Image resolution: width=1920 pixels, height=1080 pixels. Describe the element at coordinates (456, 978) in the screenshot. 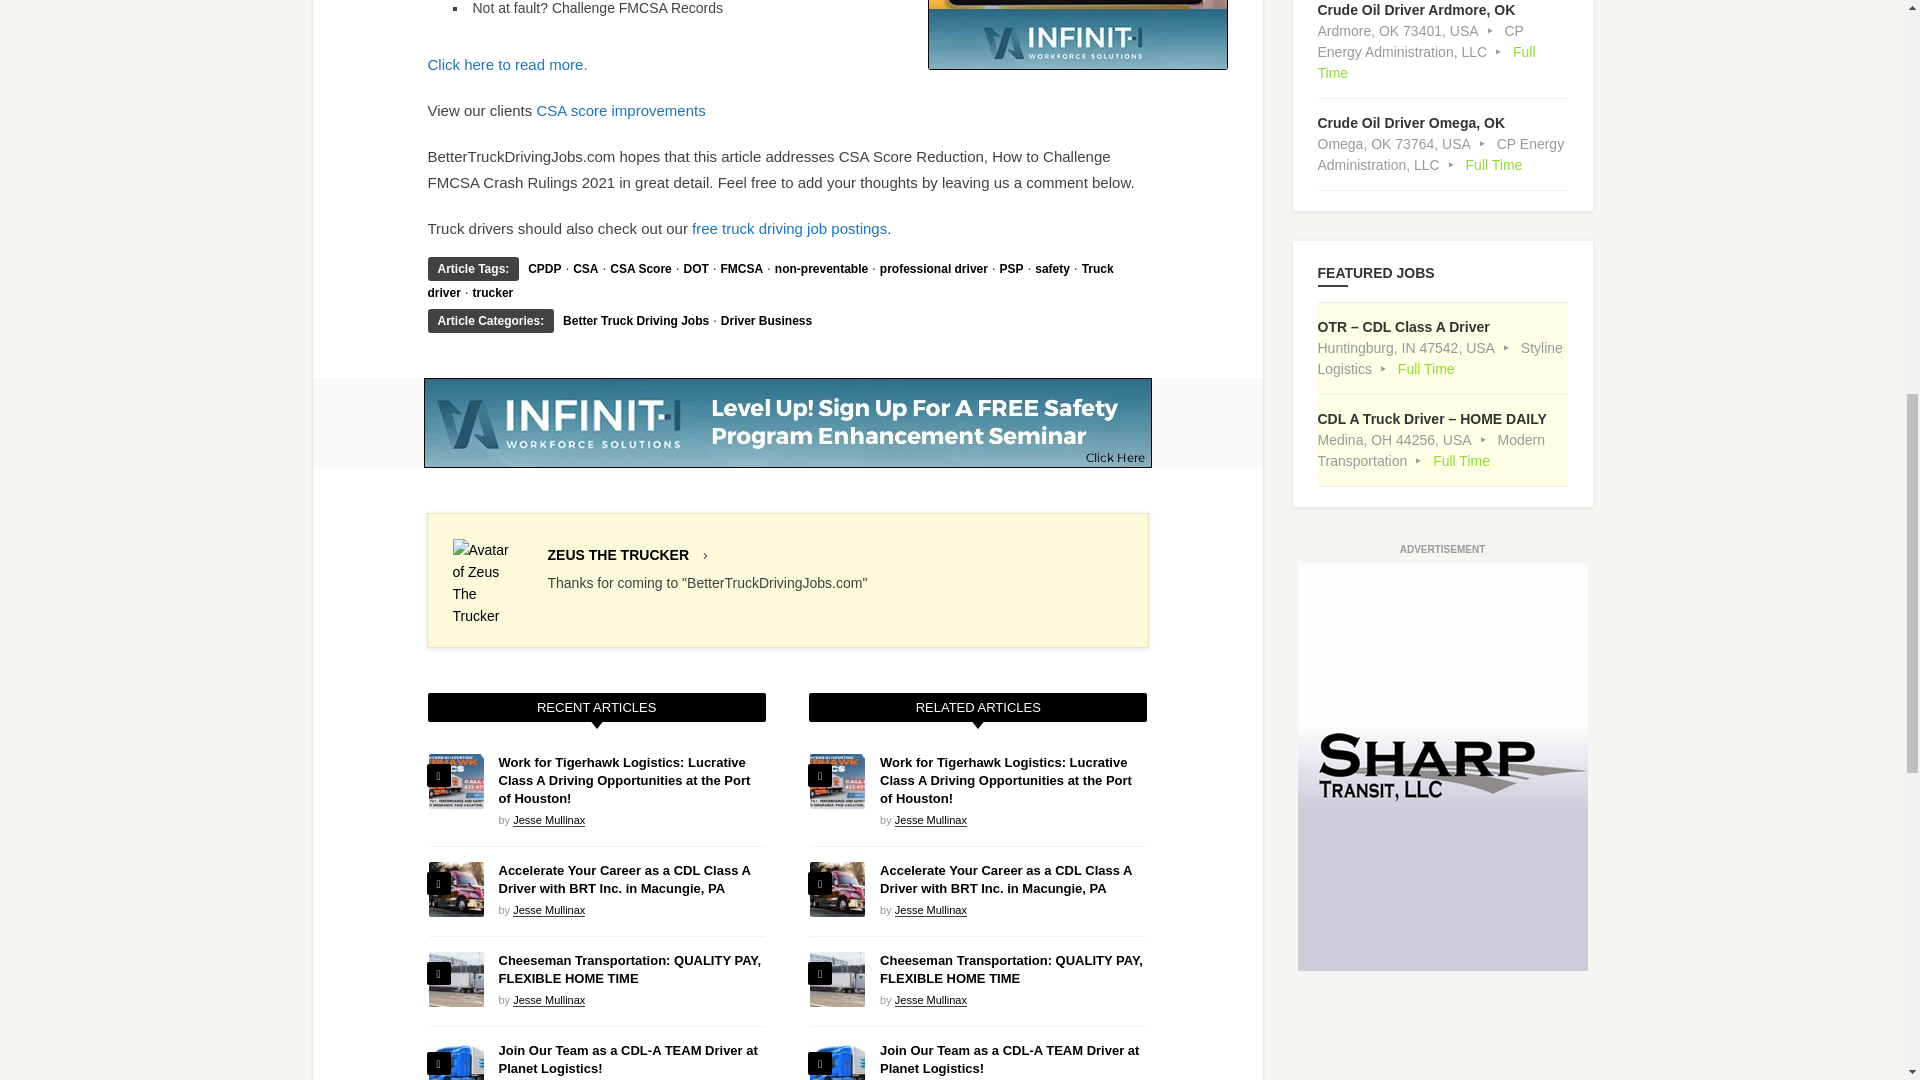

I see `Cheeseman Transportation: QUALITY PAY, FLEXIBLE HOME TIME 4` at that location.